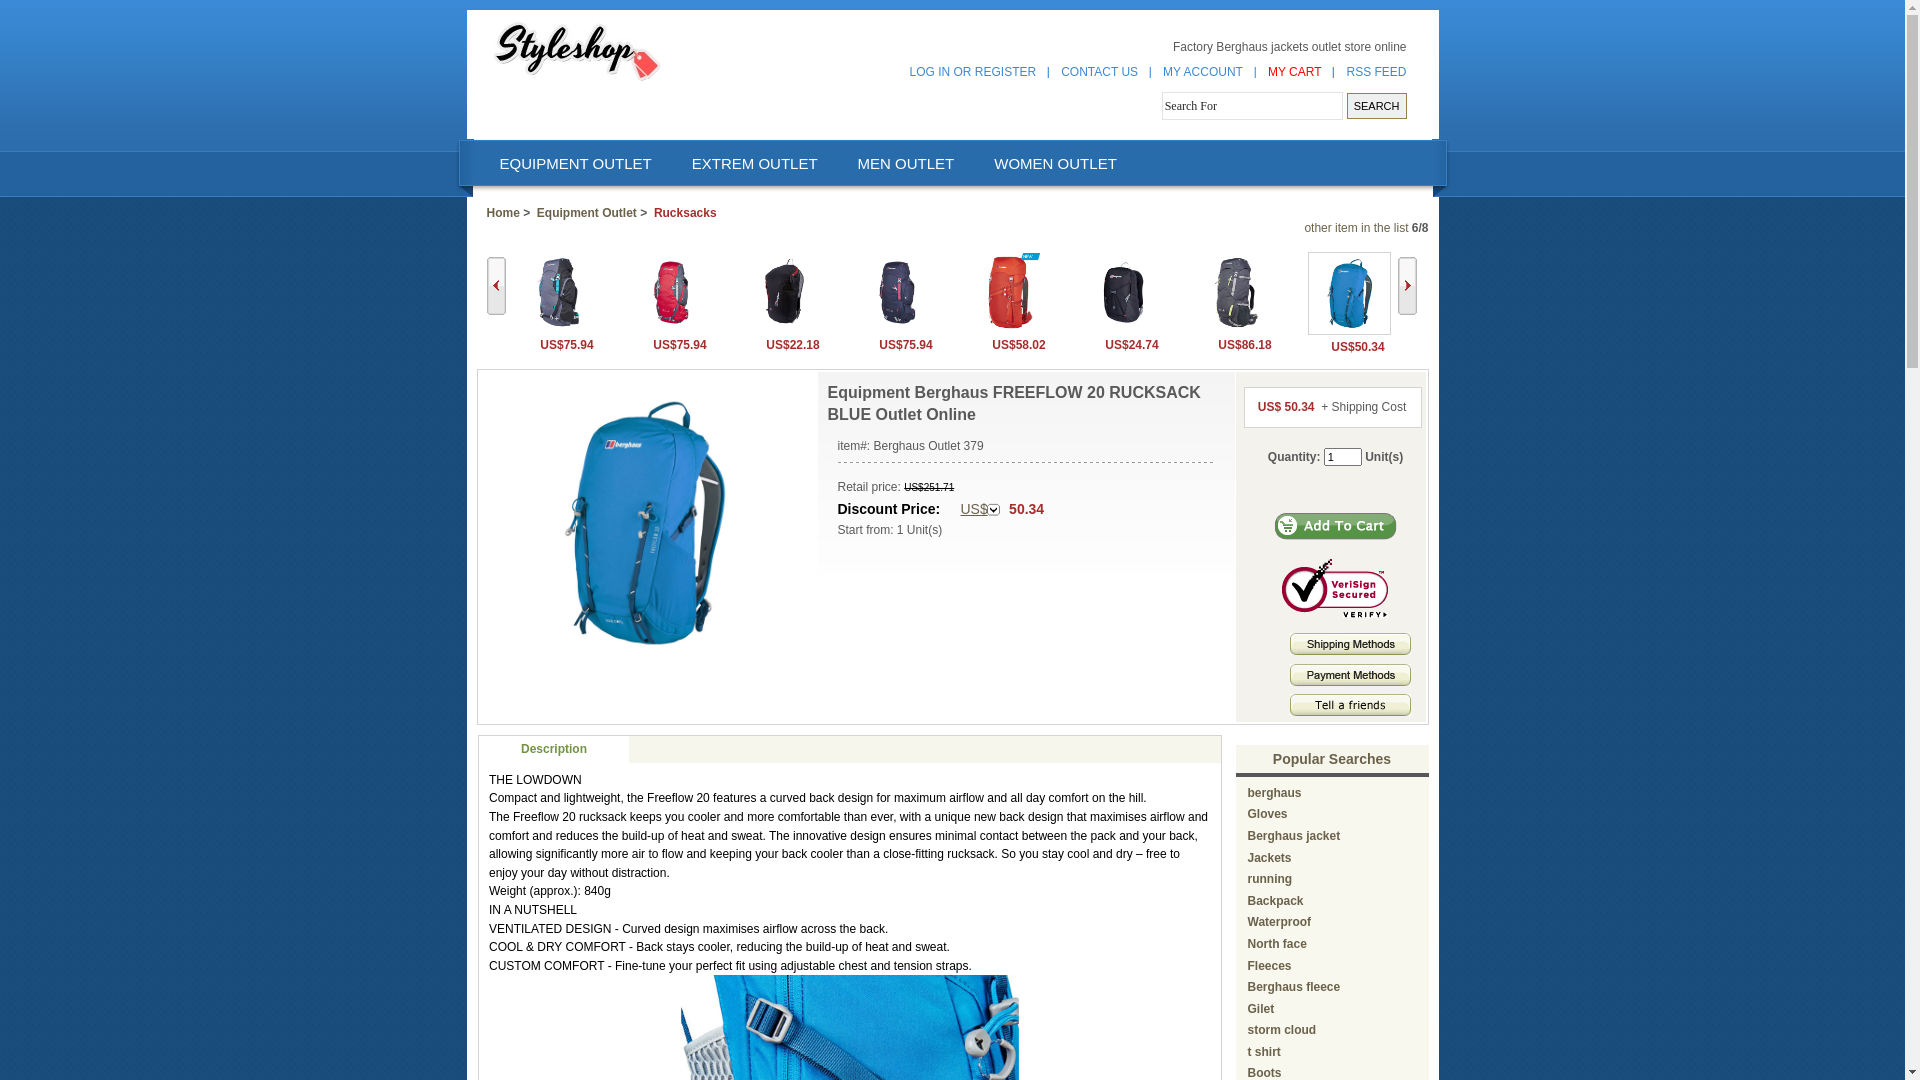 The height and width of the screenshot is (1080, 1920). I want to click on Shipping Methods, so click(1350, 651).